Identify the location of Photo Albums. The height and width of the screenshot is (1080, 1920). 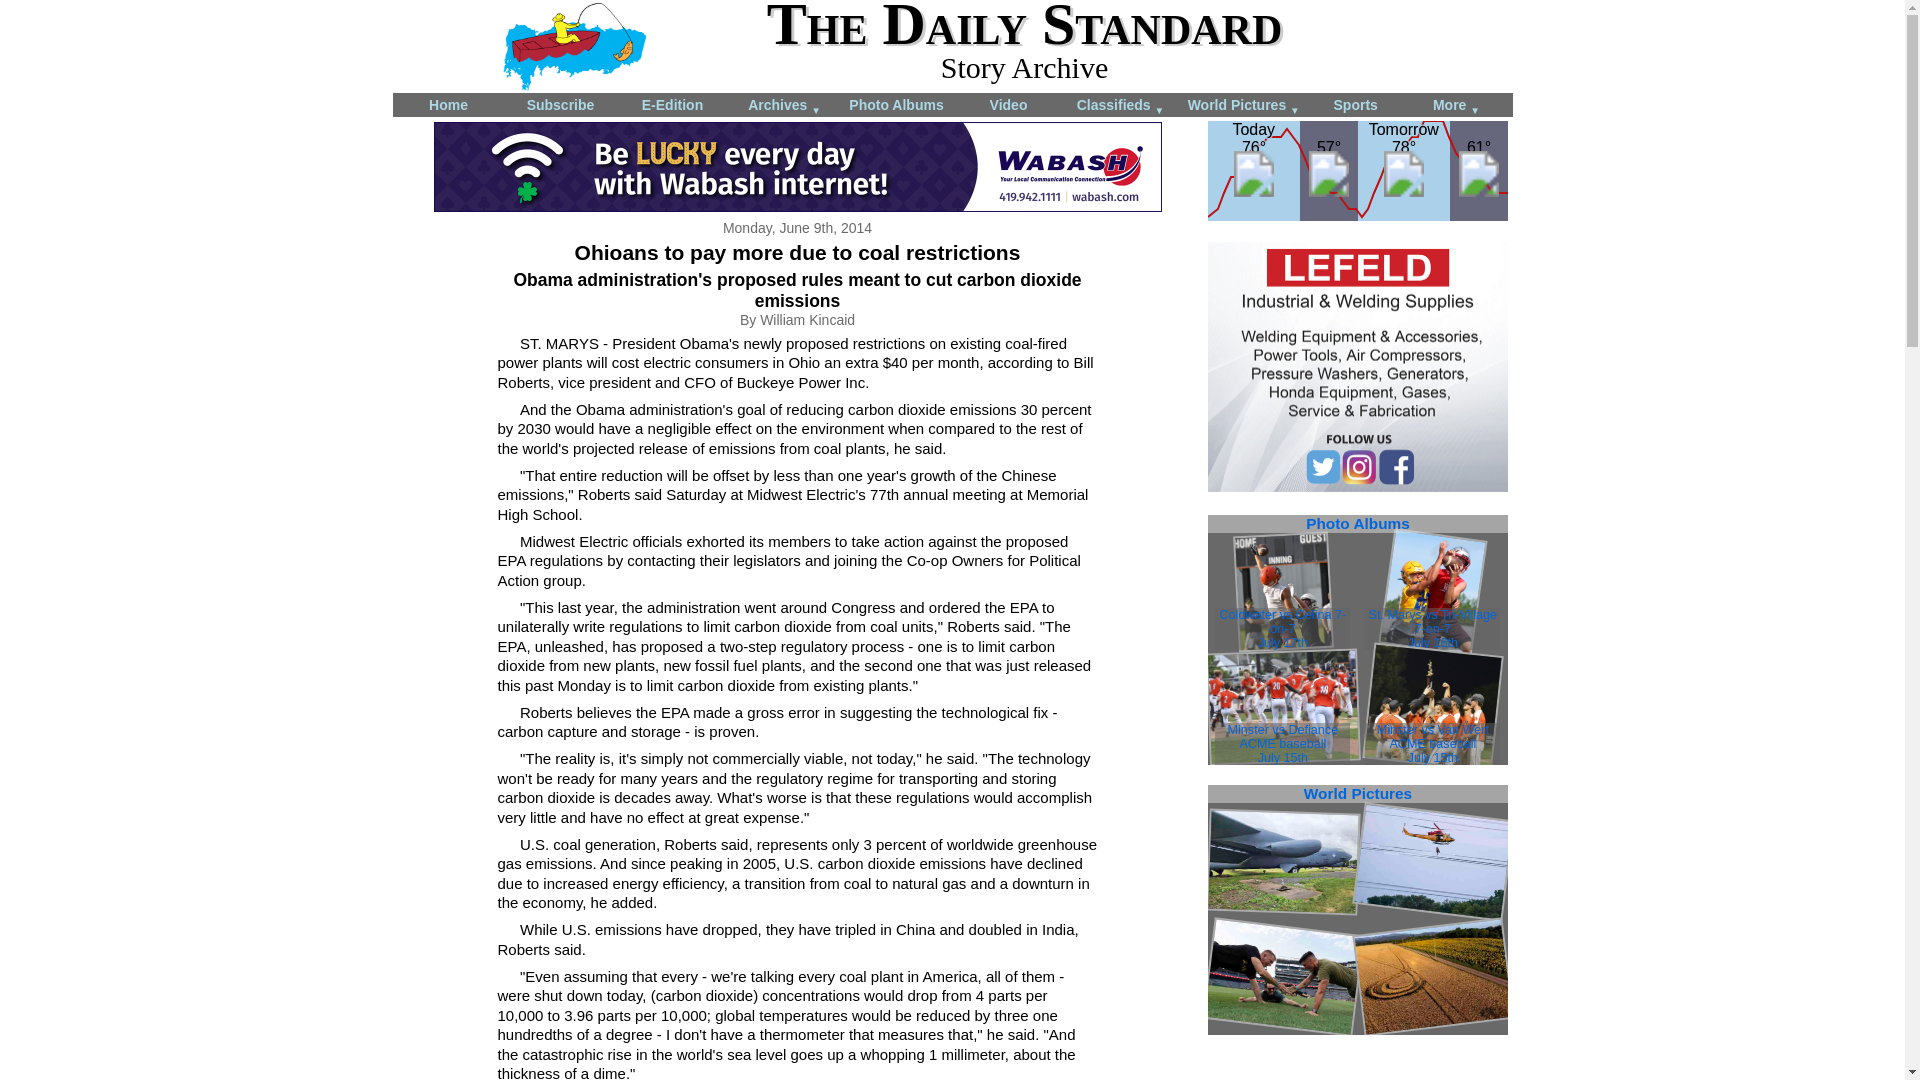
(896, 104).